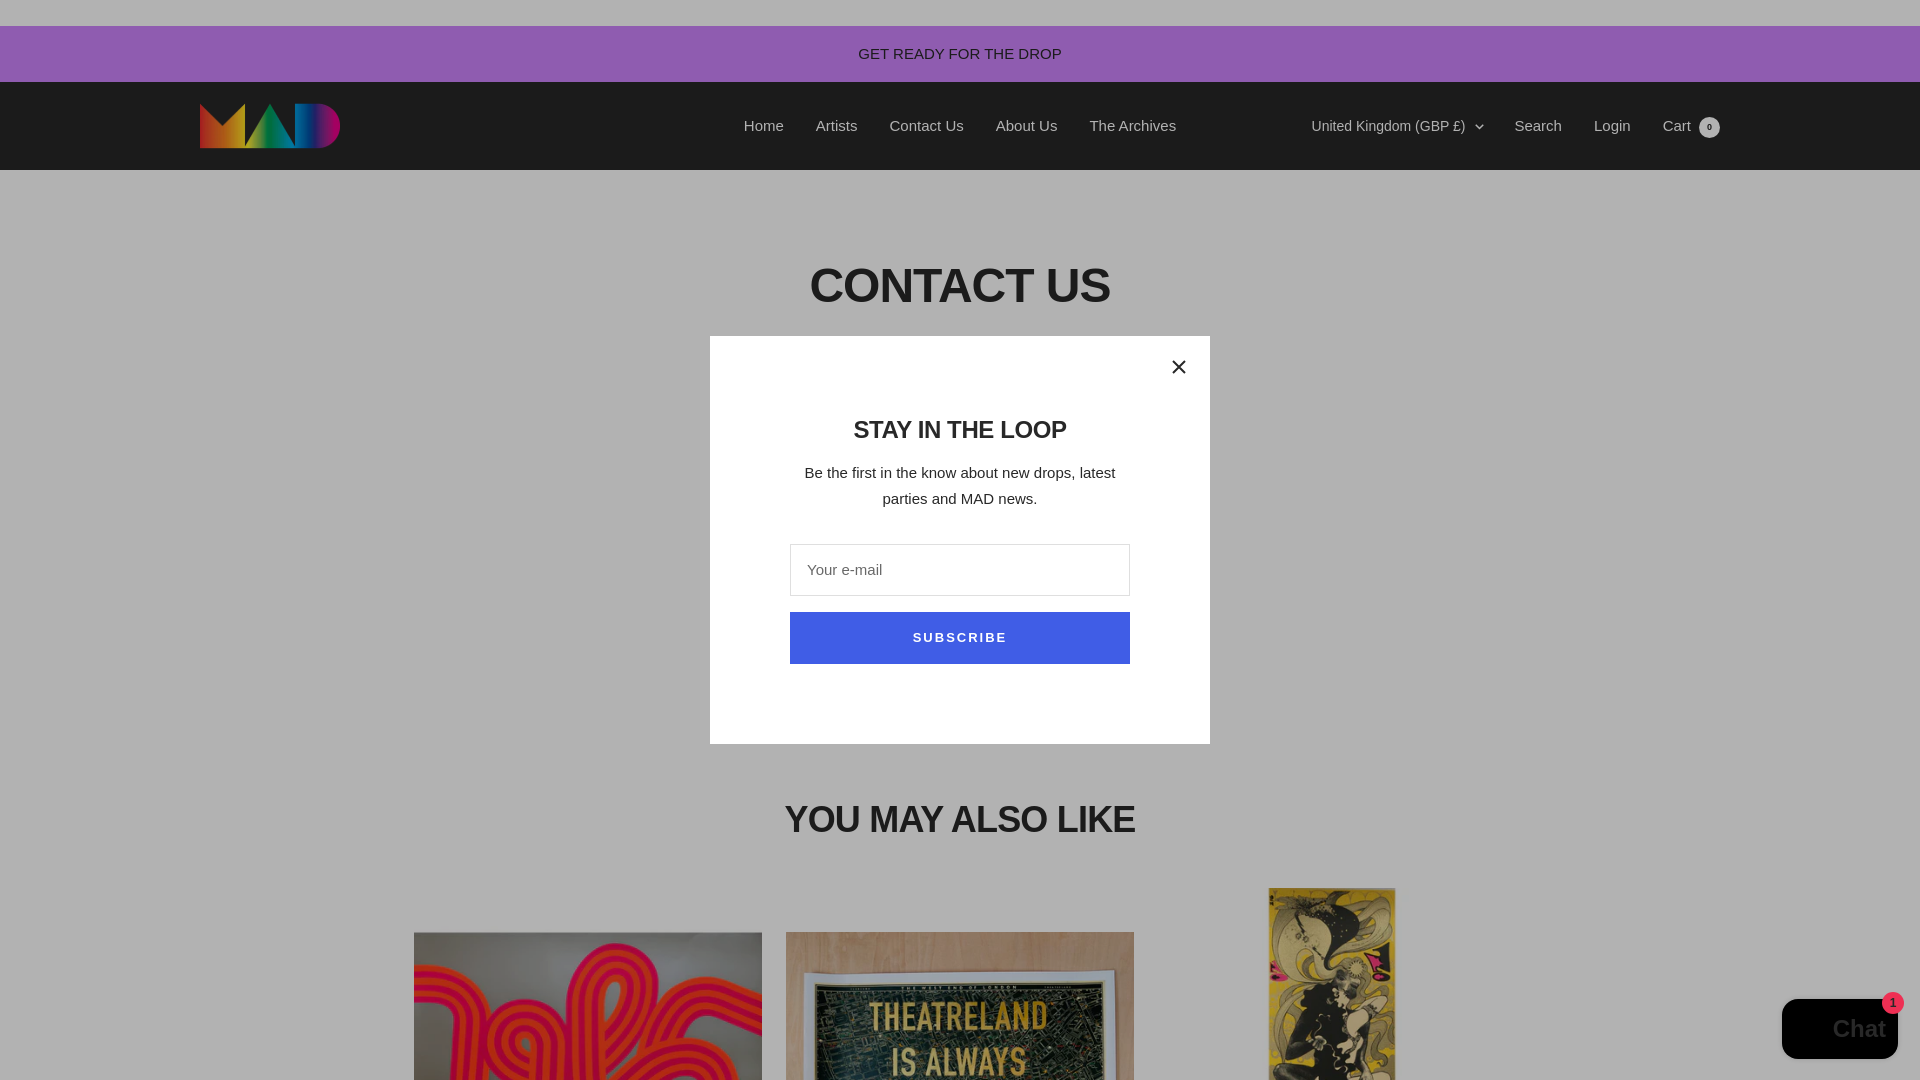 Image resolution: width=1920 pixels, height=1080 pixels. I want to click on AT, so click(1286, 624).